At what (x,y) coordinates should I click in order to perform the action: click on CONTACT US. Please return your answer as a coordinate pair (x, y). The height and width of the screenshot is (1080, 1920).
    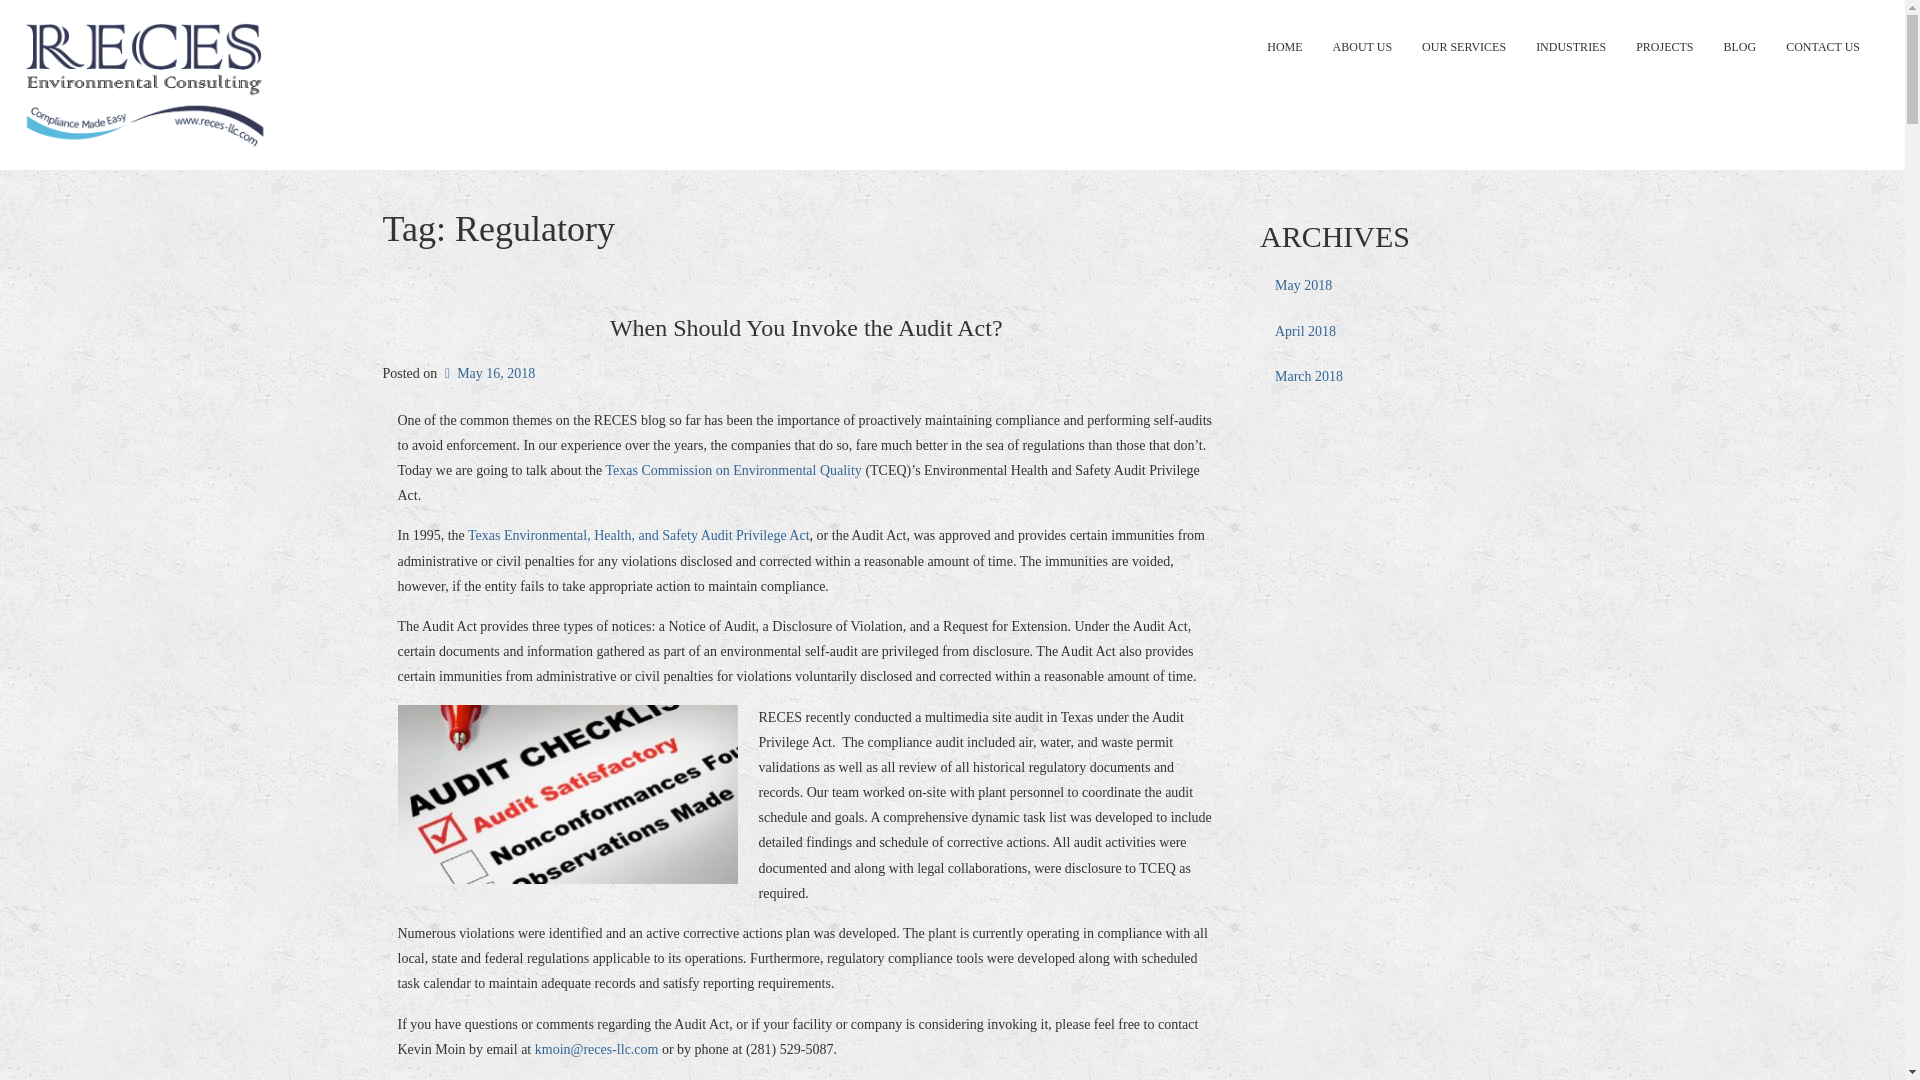
    Looking at the image, I should click on (1822, 46).